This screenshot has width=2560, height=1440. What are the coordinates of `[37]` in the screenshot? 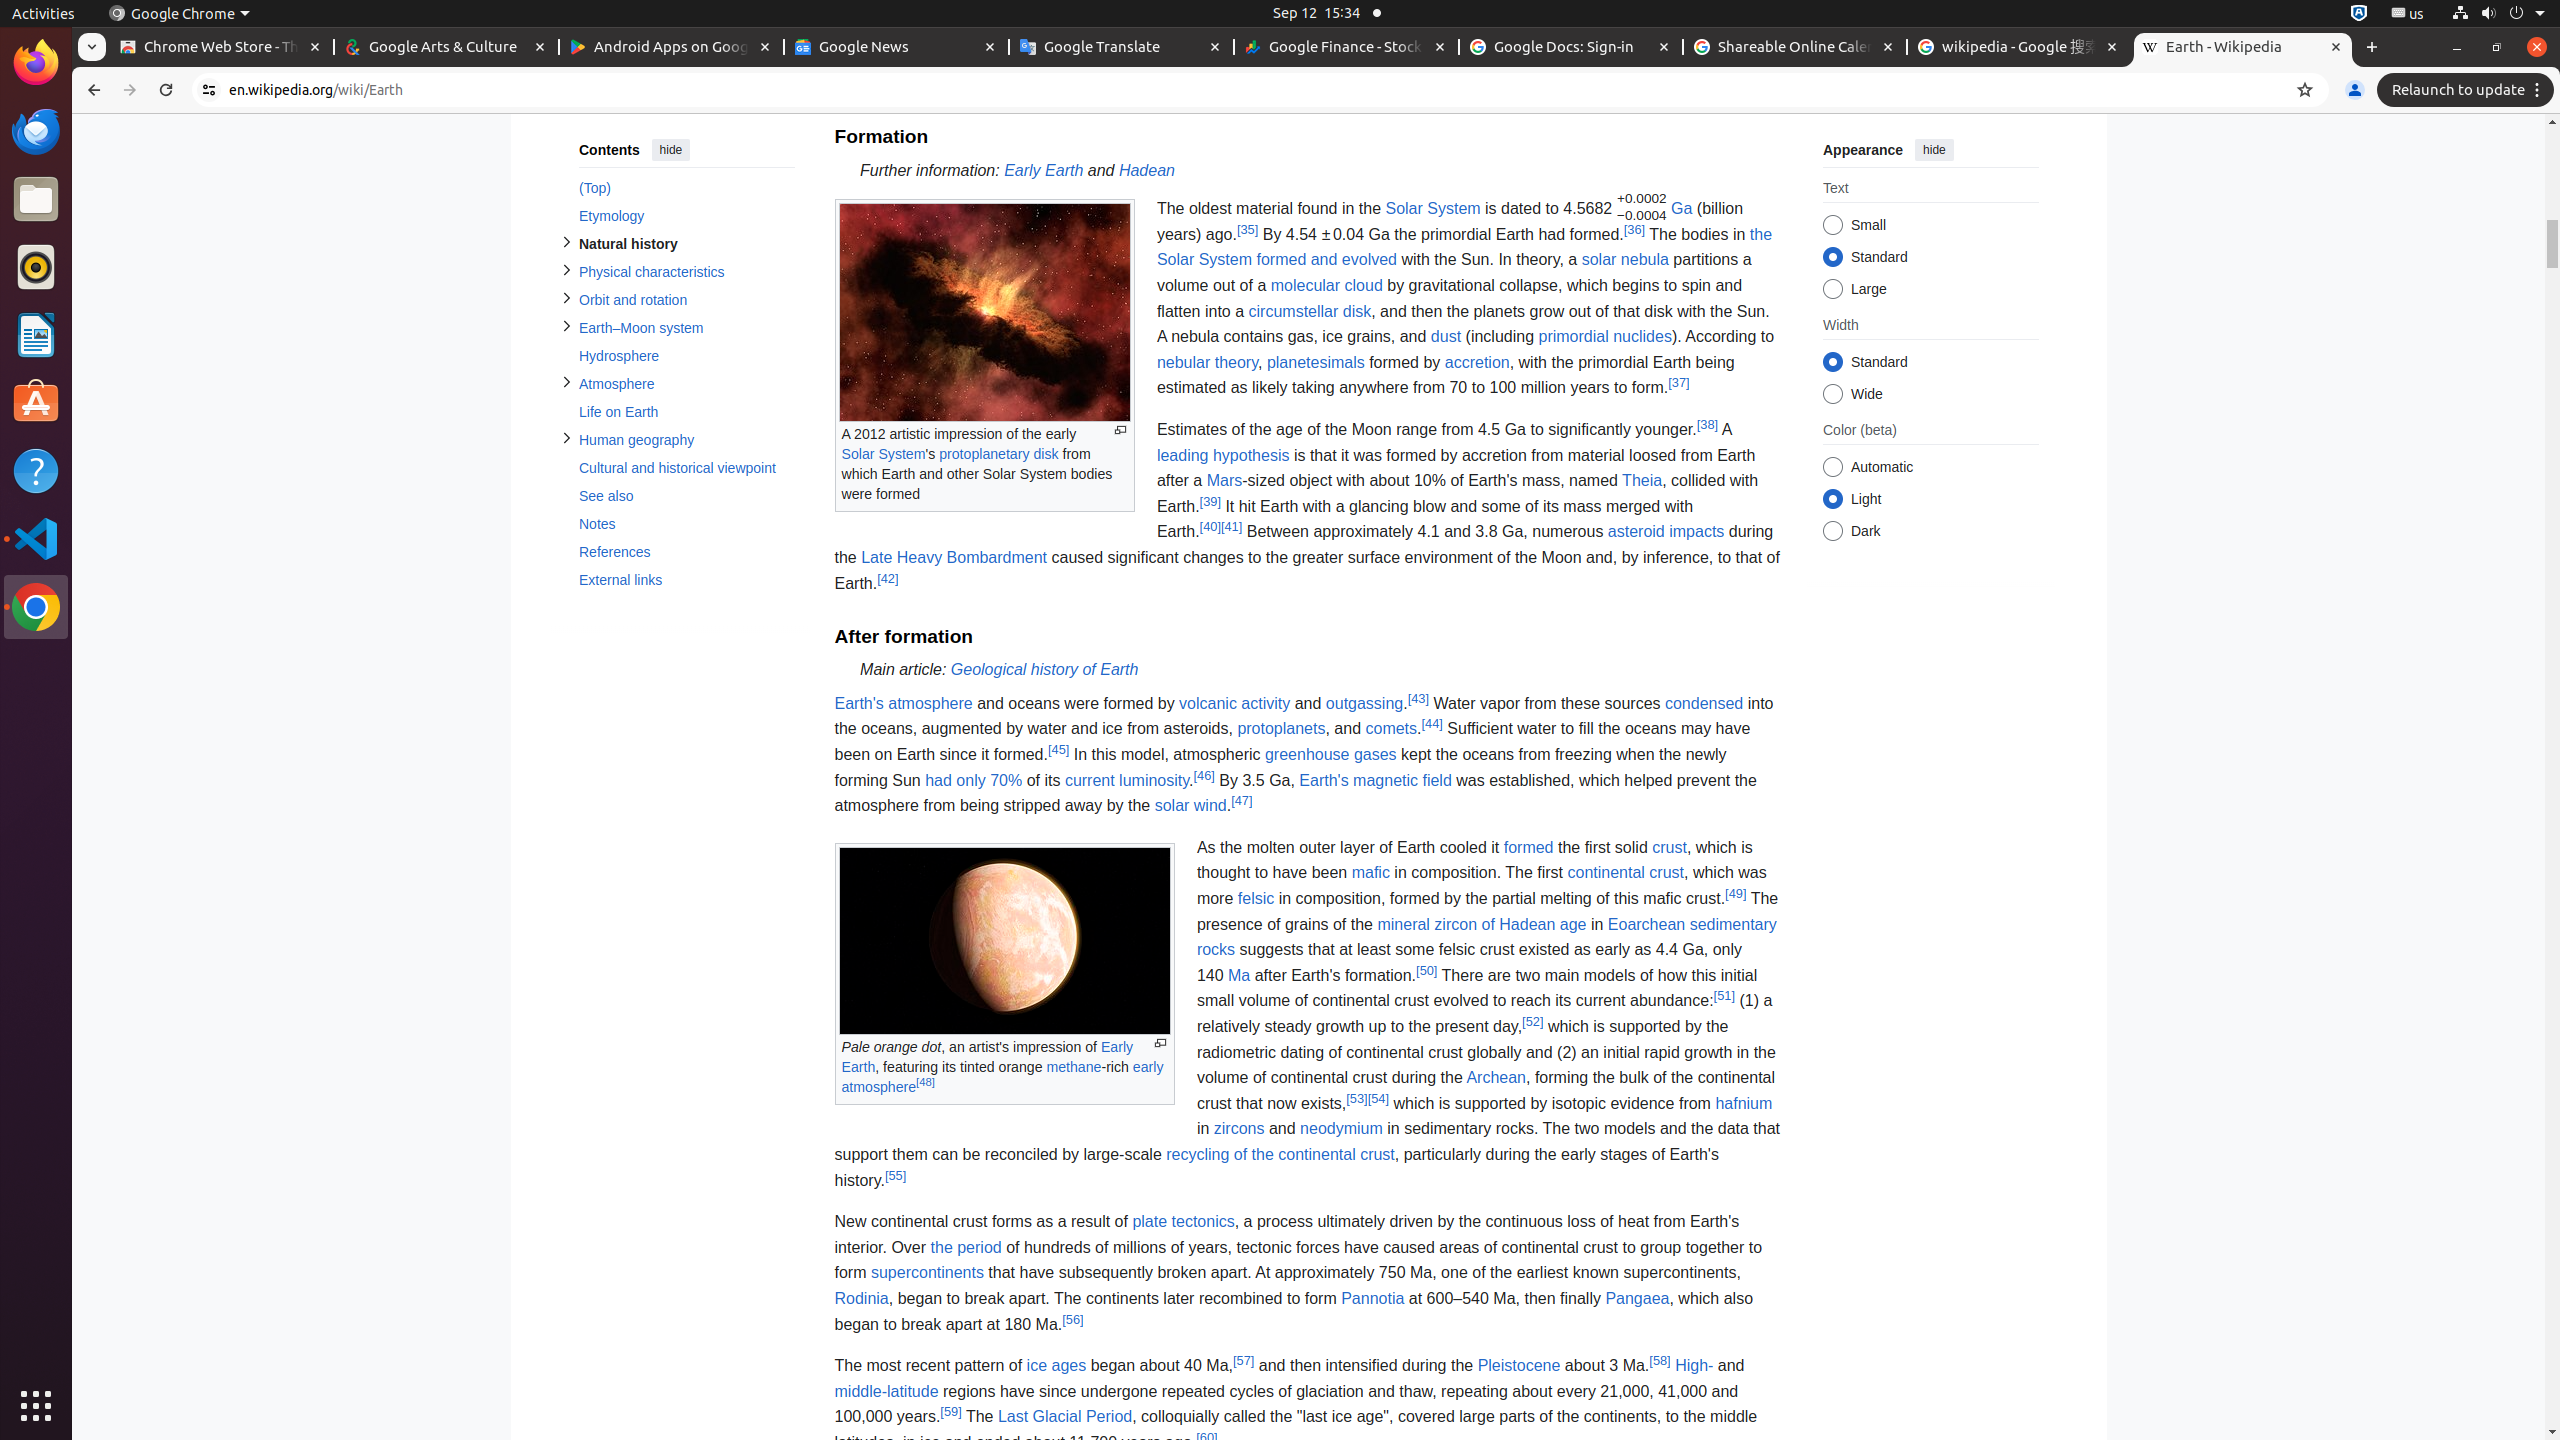 It's located at (1679, 382).